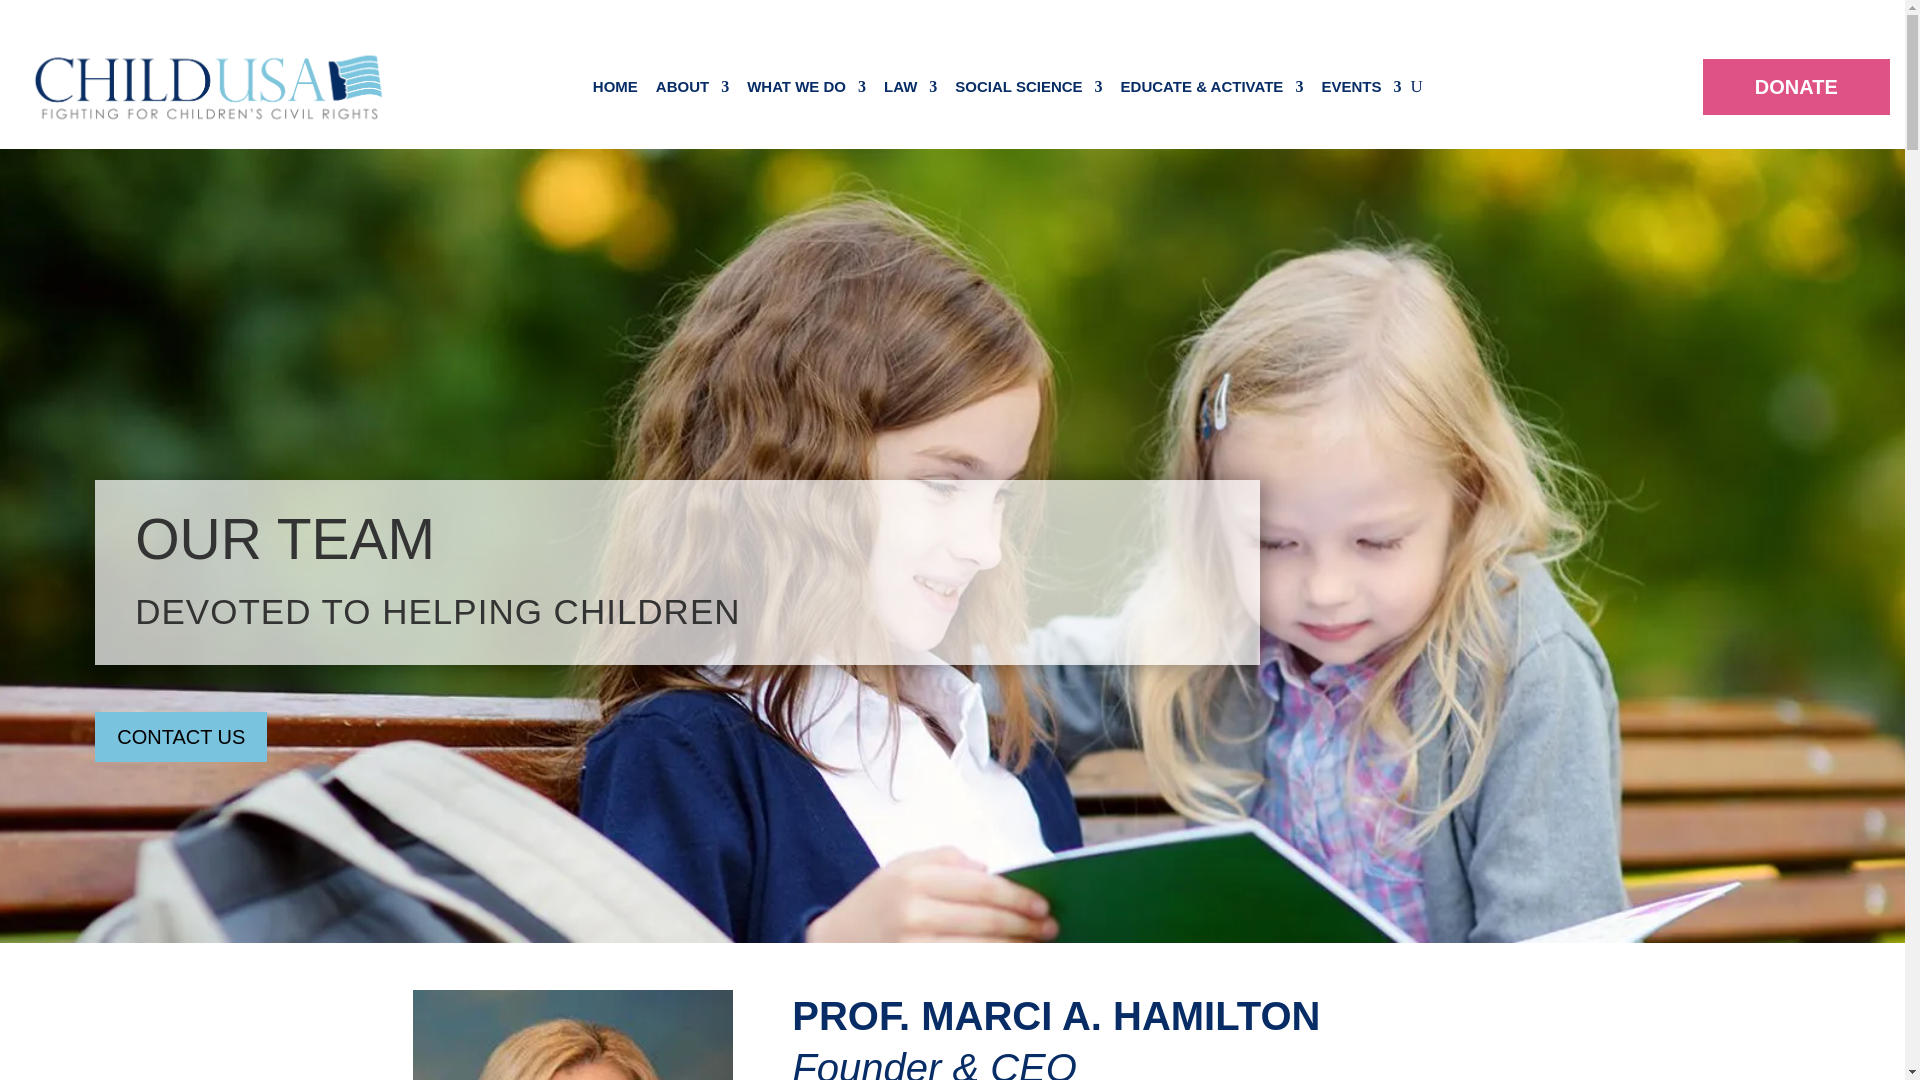 This screenshot has width=1920, height=1080. I want to click on SOCIAL SCIENCE, so click(1028, 90).